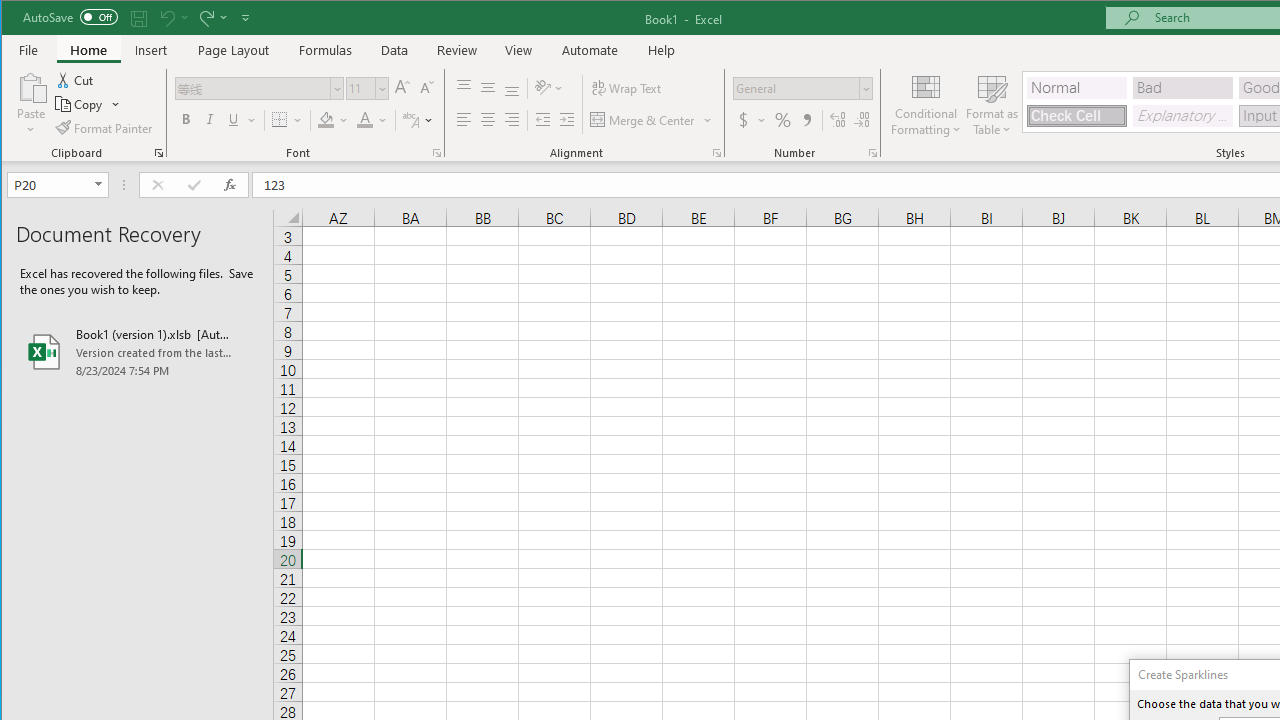 This screenshot has width=1280, height=720. I want to click on Copy, so click(88, 104).